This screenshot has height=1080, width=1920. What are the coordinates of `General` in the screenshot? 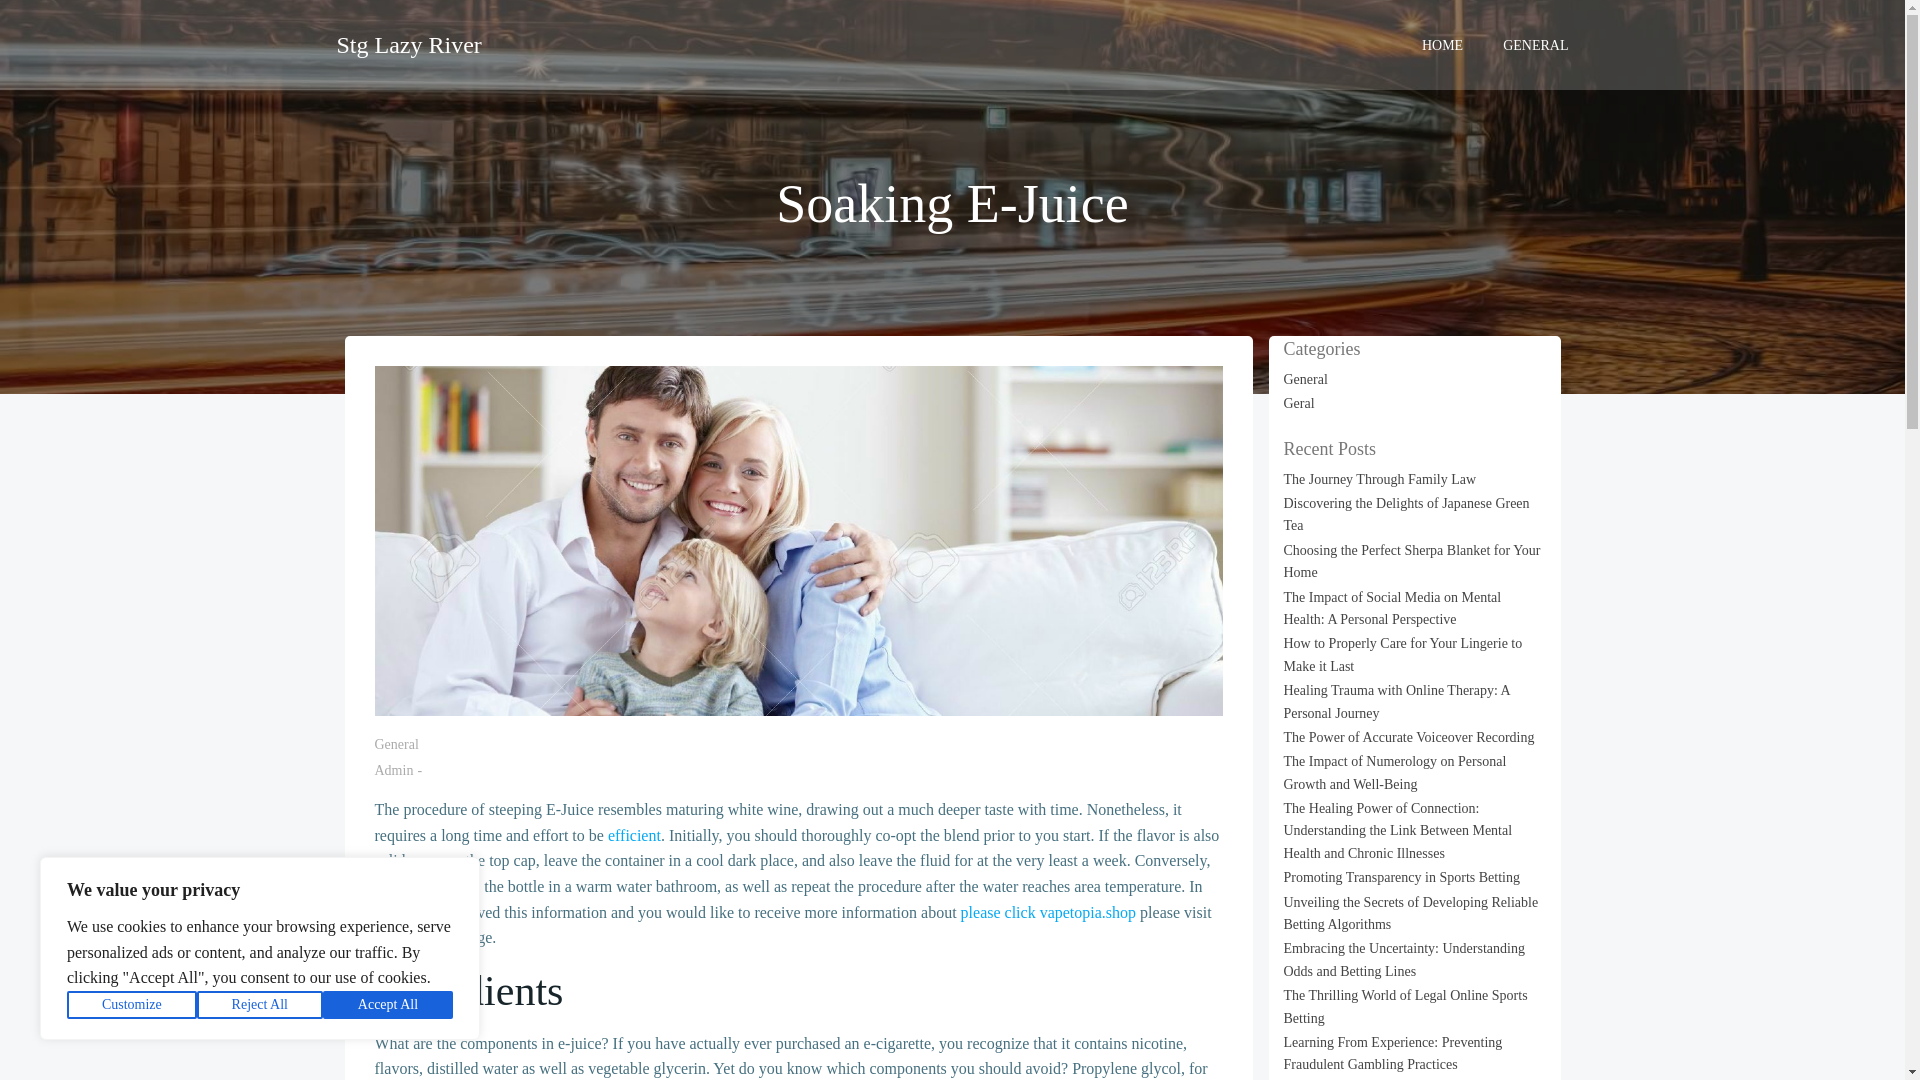 It's located at (396, 744).